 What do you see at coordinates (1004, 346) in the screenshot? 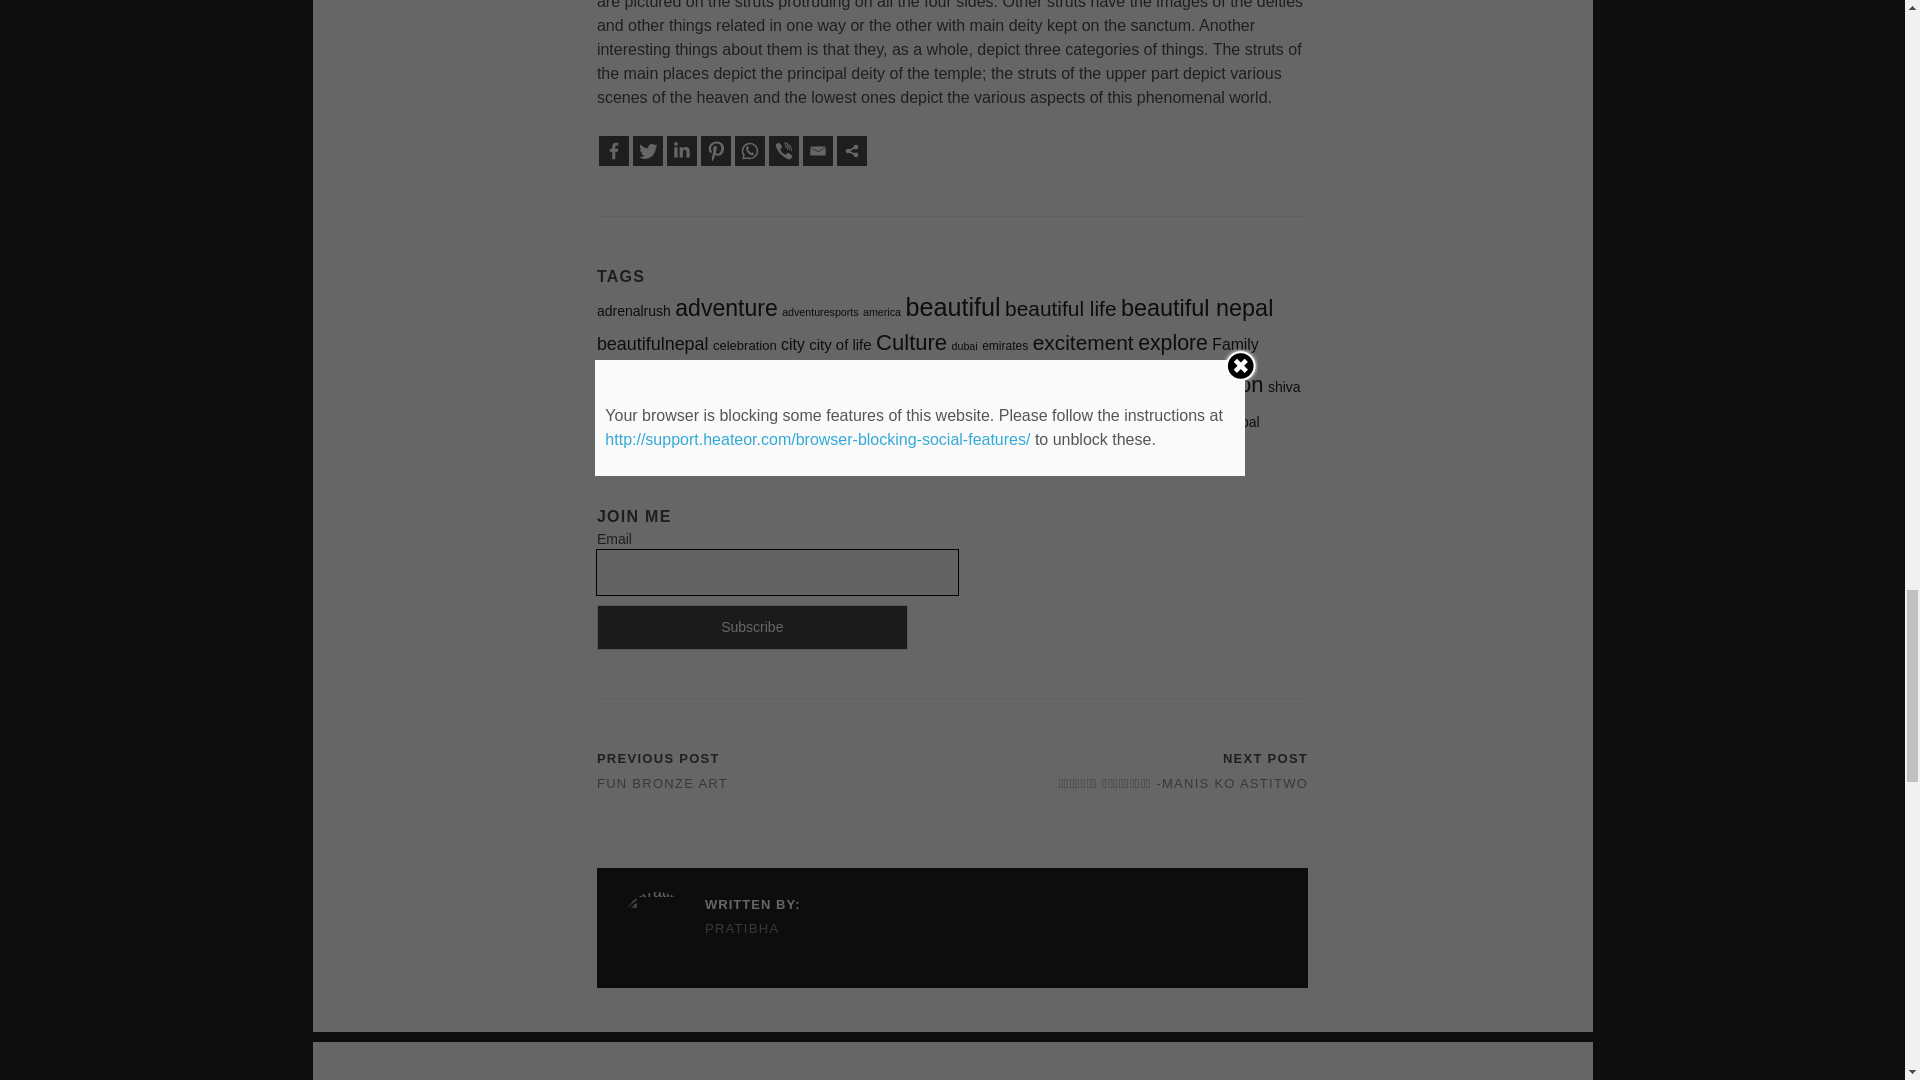
I see `emirates` at bounding box center [1004, 346].